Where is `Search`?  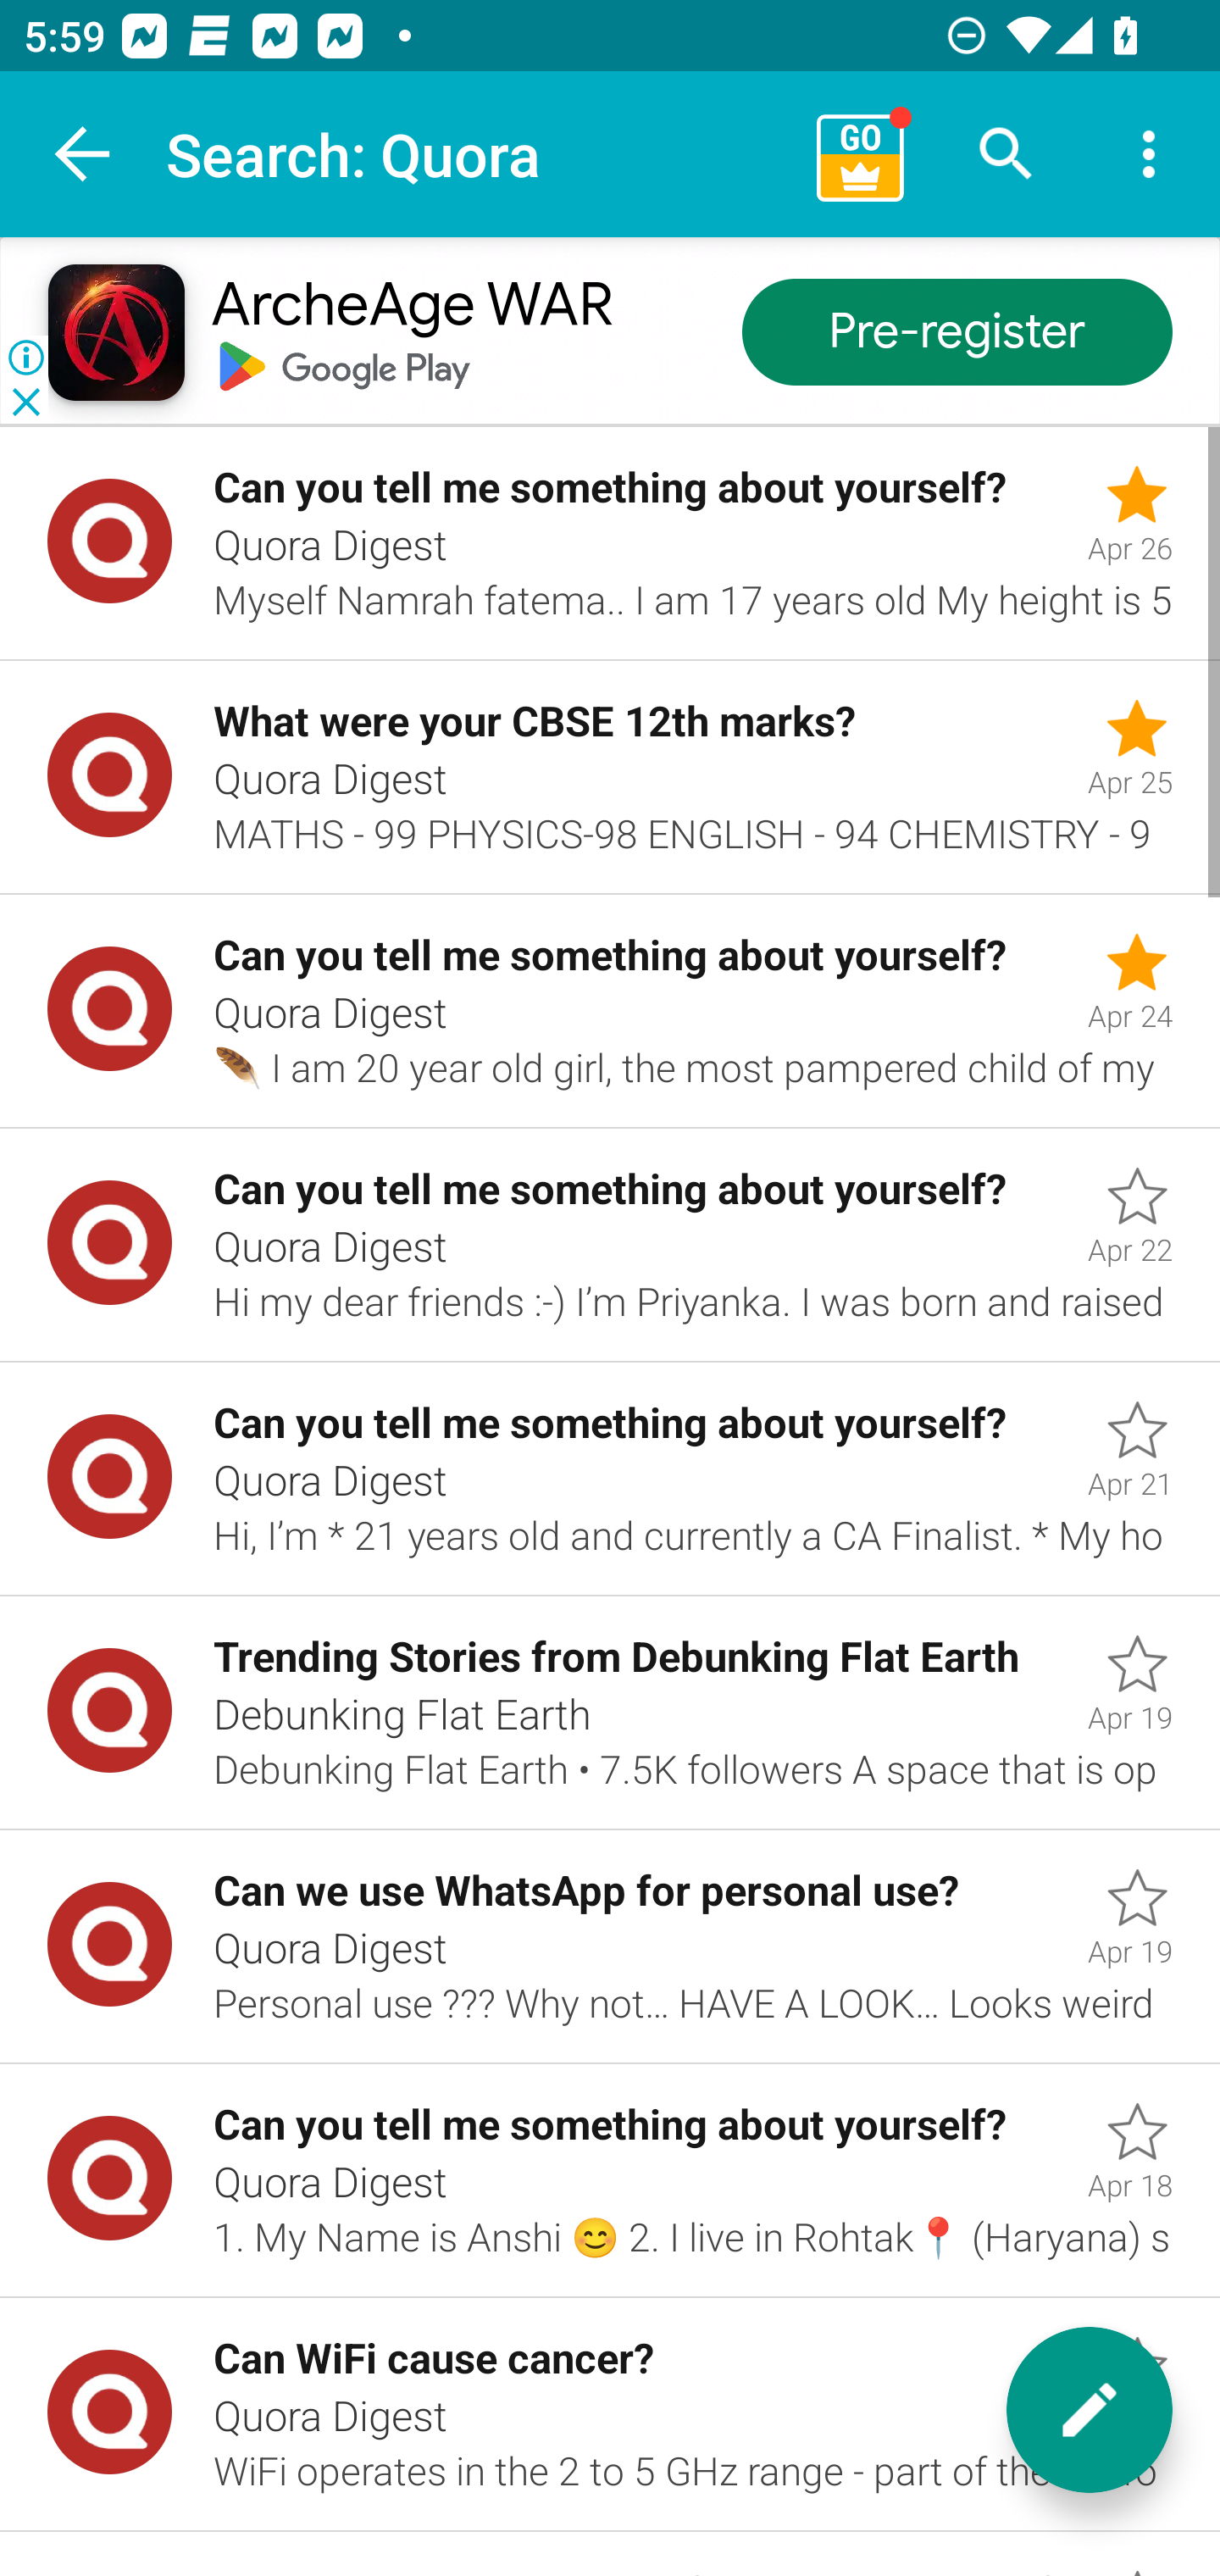
Search is located at coordinates (1006, 154).